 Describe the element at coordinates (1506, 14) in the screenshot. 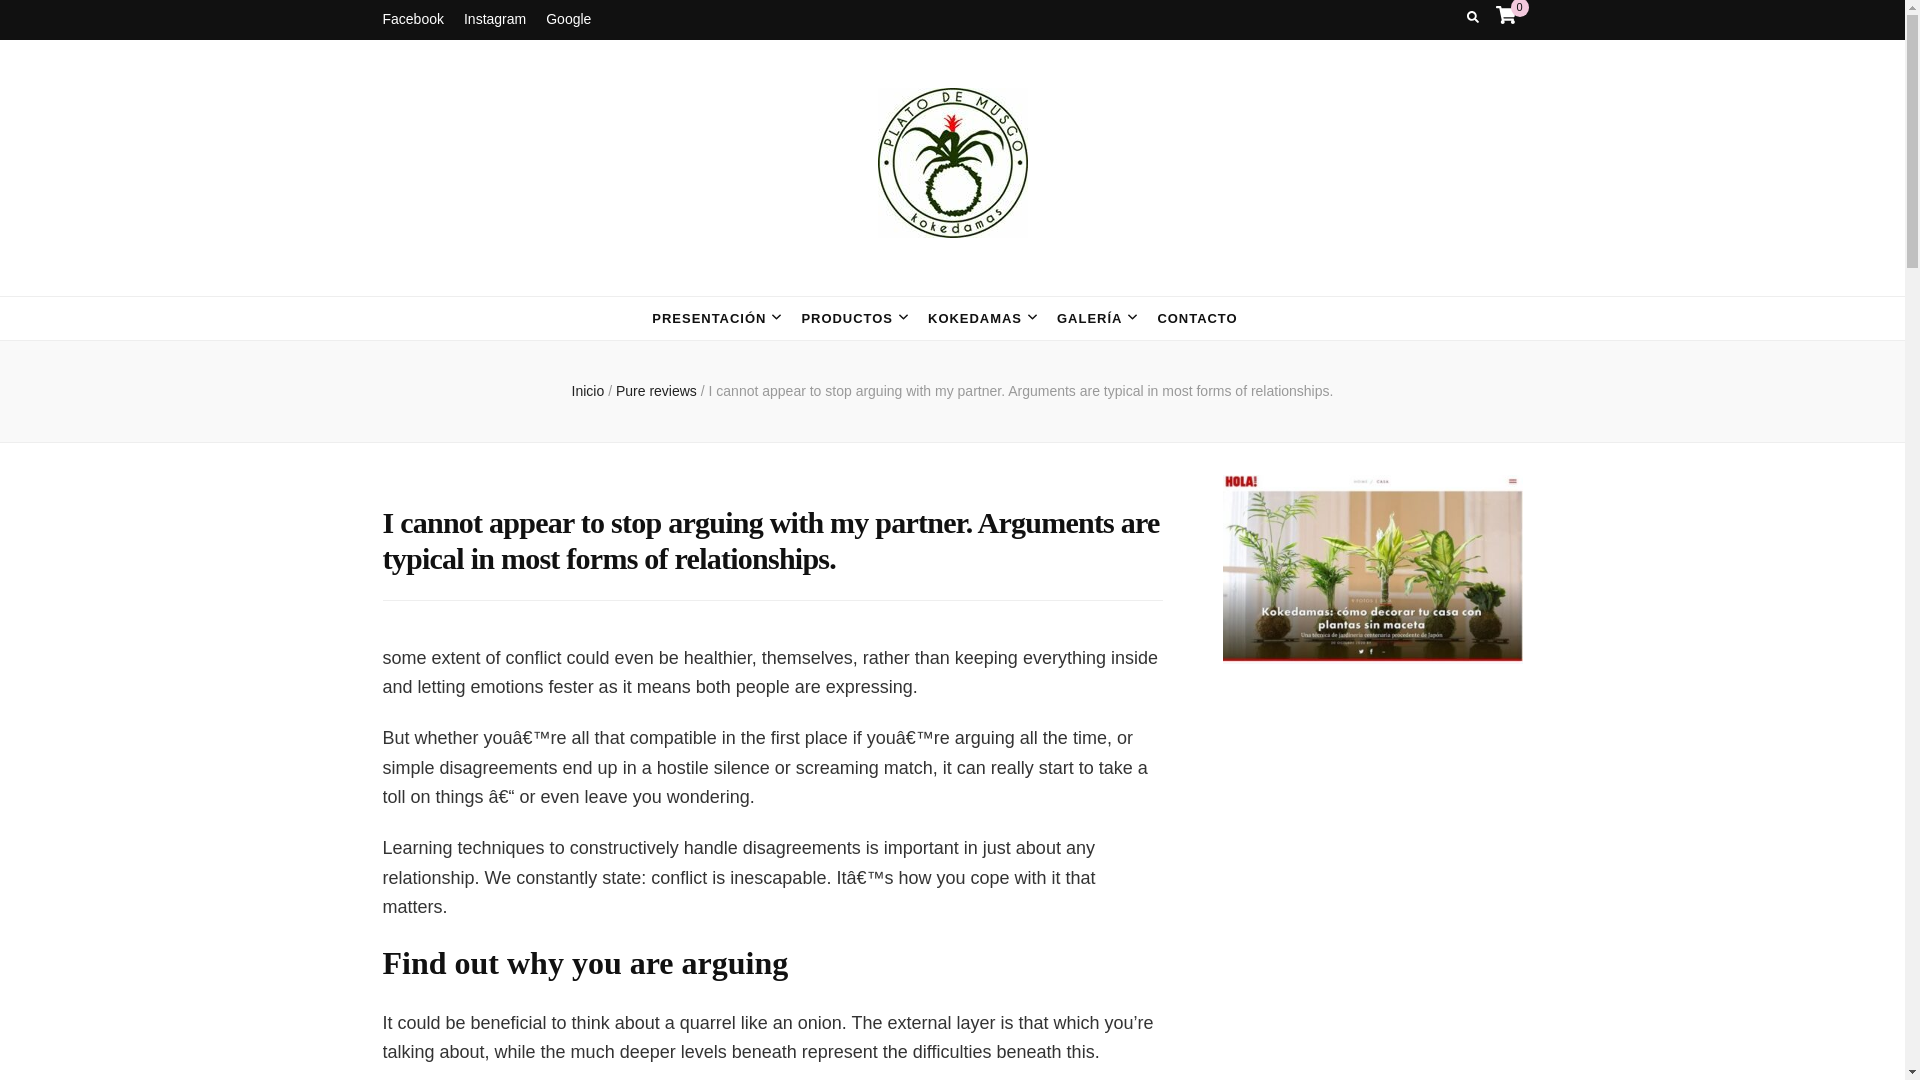

I see `Ver tu carrito de la compra` at that location.